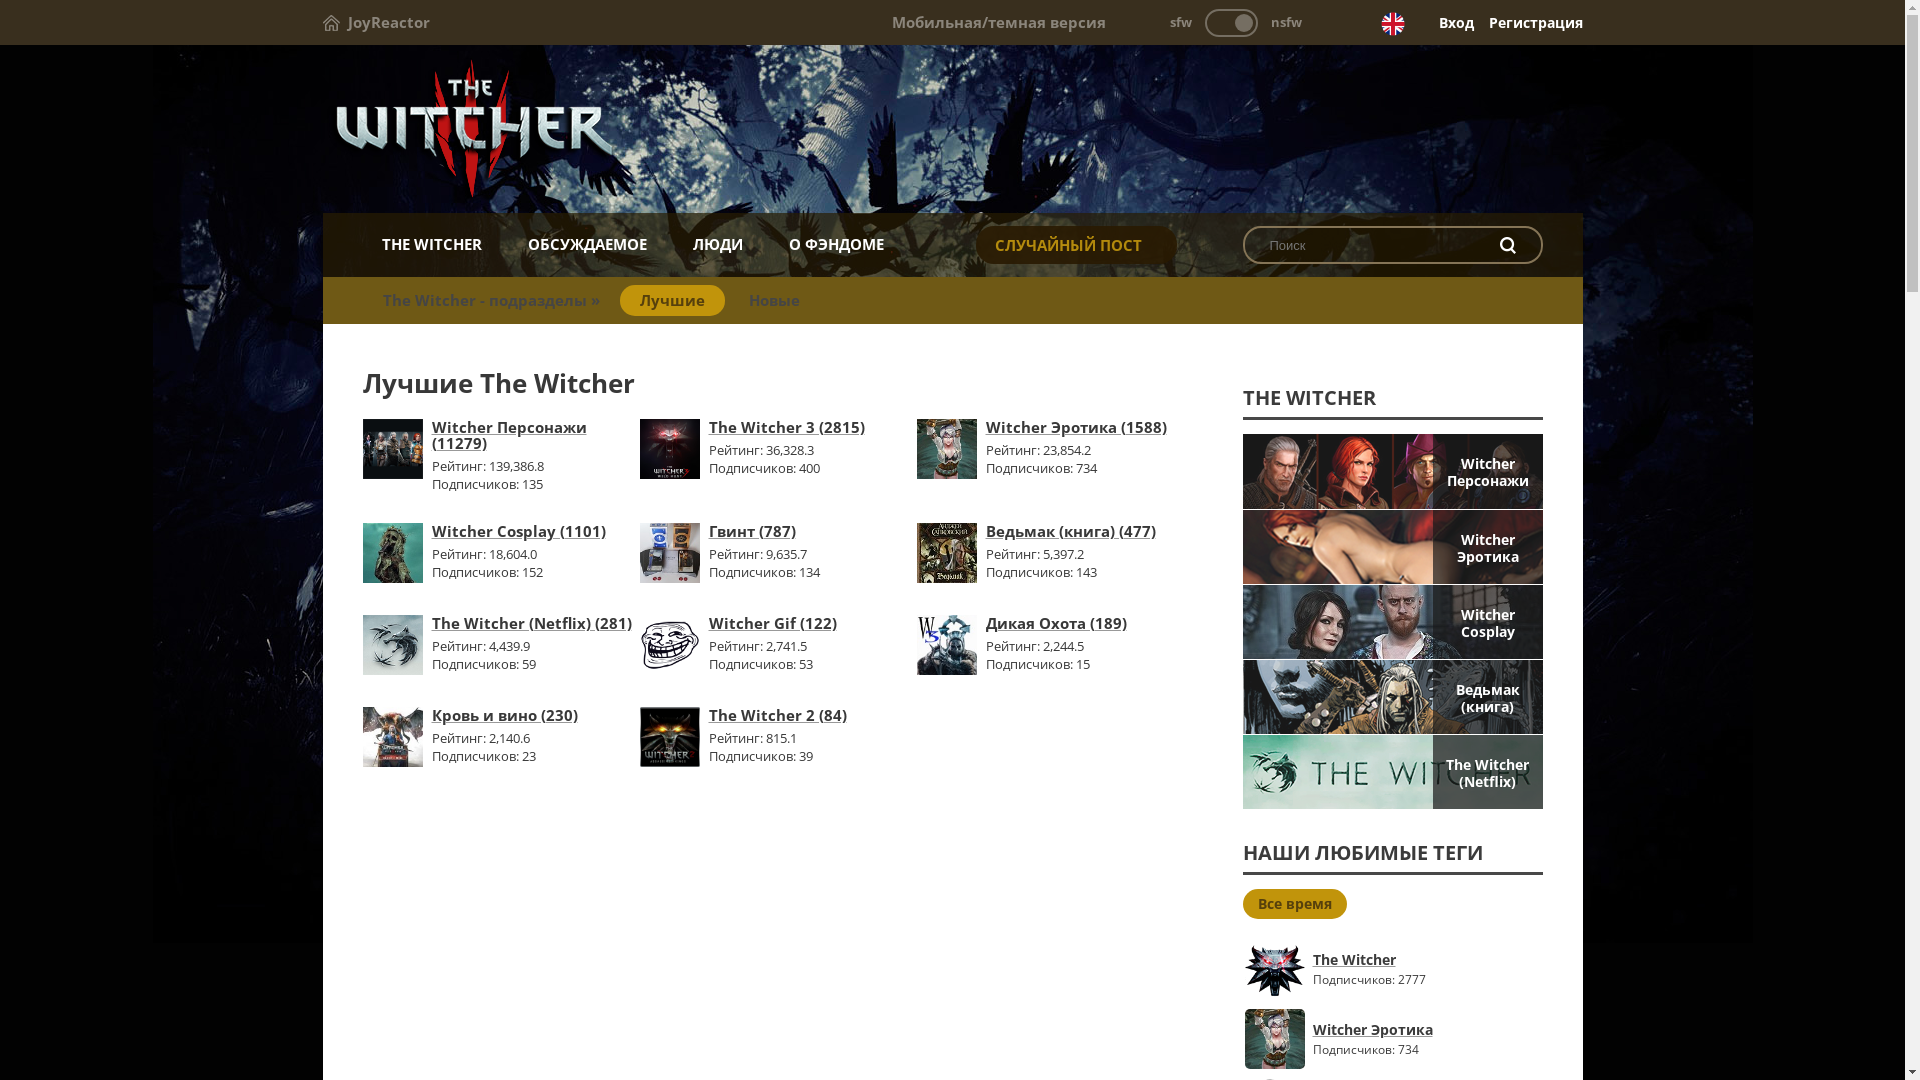 Image resolution: width=1920 pixels, height=1080 pixels. I want to click on Witcher Cosplay, so click(392, 577).